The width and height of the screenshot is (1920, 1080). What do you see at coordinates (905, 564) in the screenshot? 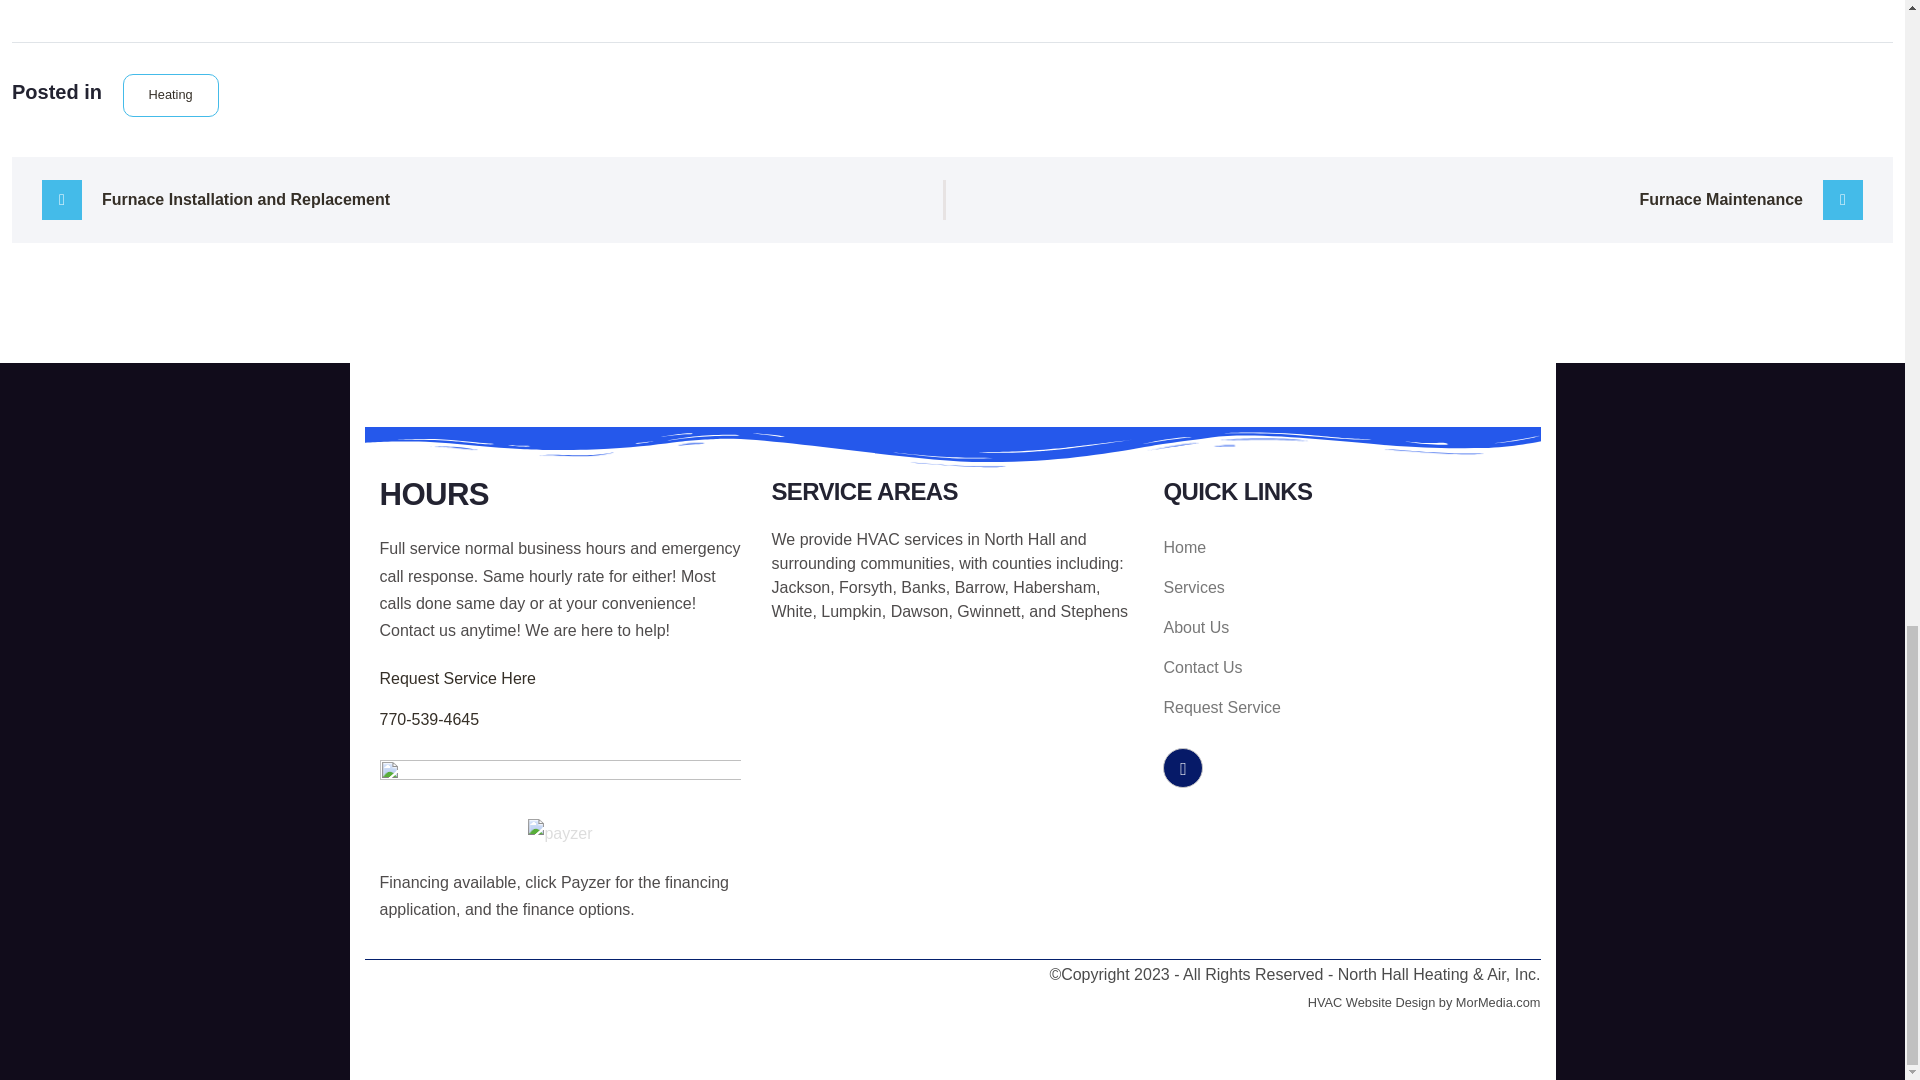
I see `communities` at bounding box center [905, 564].